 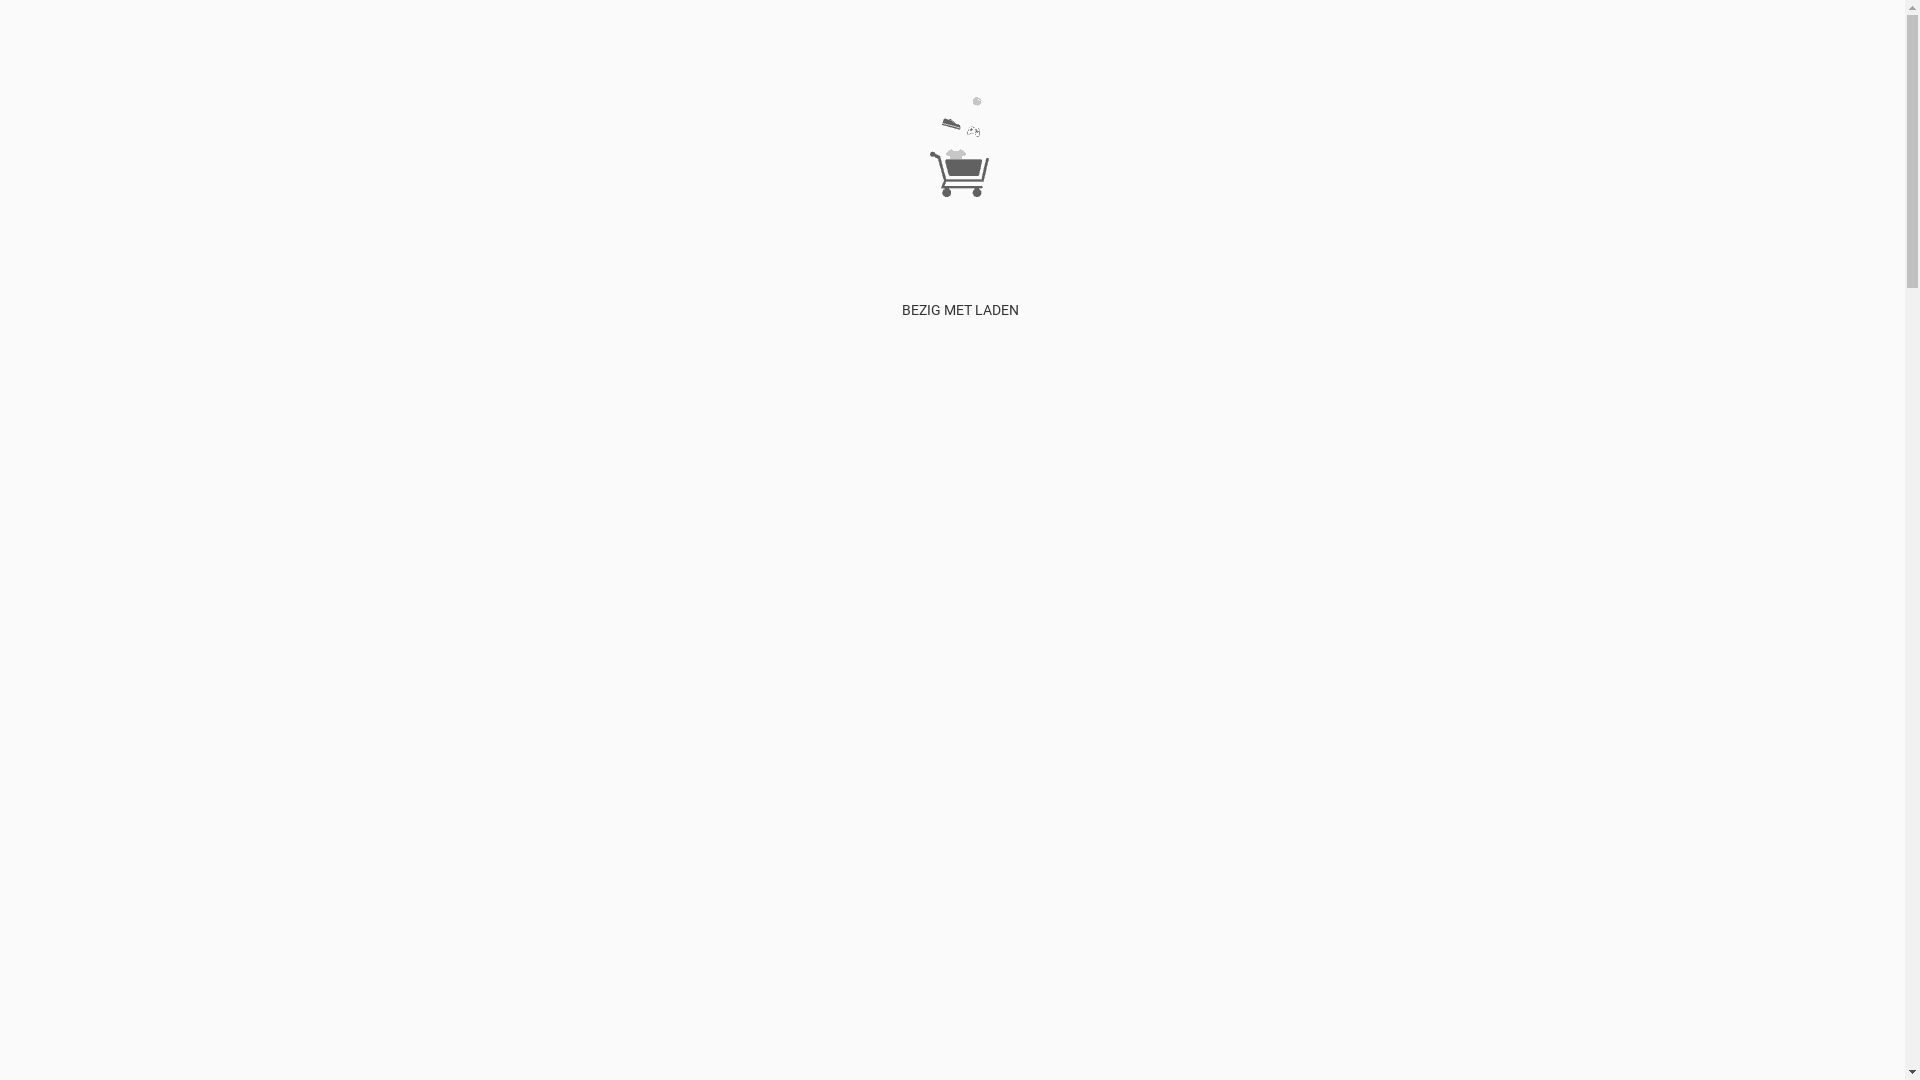 What do you see at coordinates (976, 99) in the screenshot?
I see `Verkennen` at bounding box center [976, 99].